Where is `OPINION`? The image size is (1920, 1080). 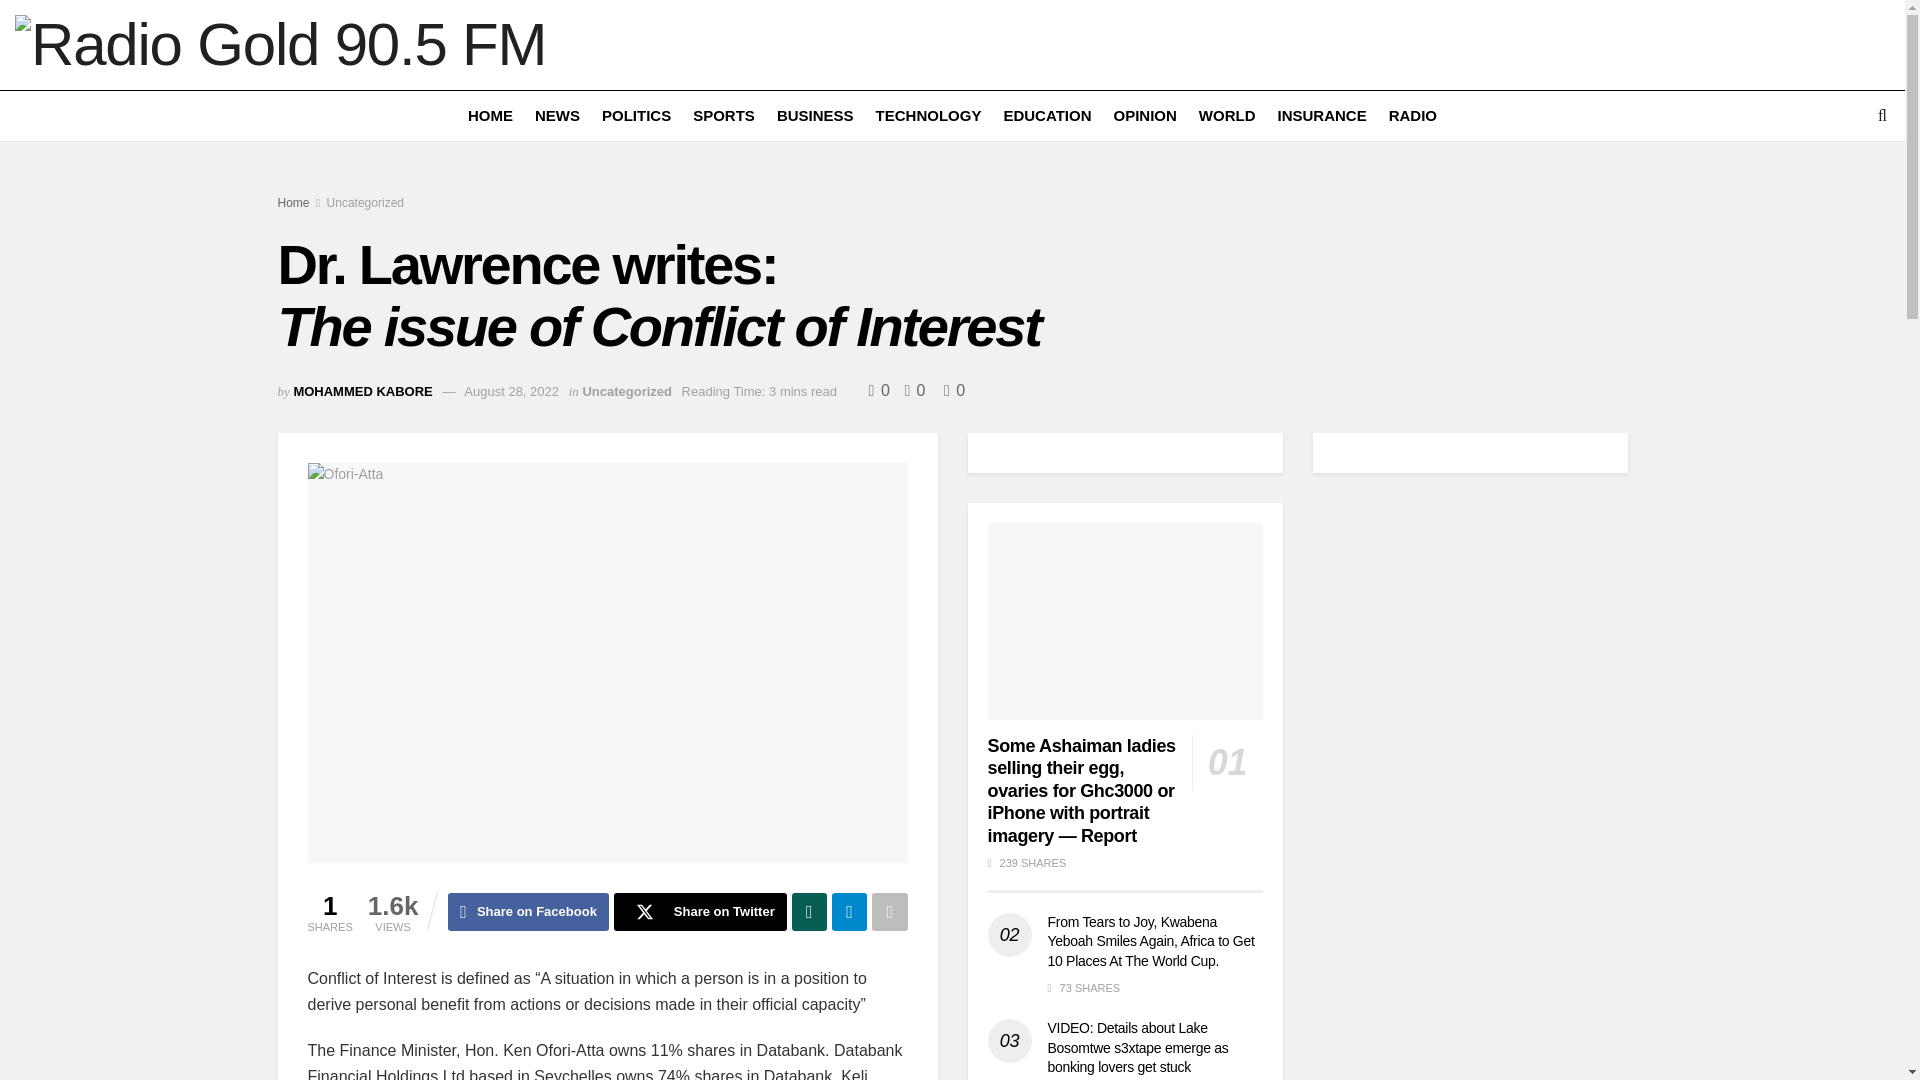
OPINION is located at coordinates (1144, 115).